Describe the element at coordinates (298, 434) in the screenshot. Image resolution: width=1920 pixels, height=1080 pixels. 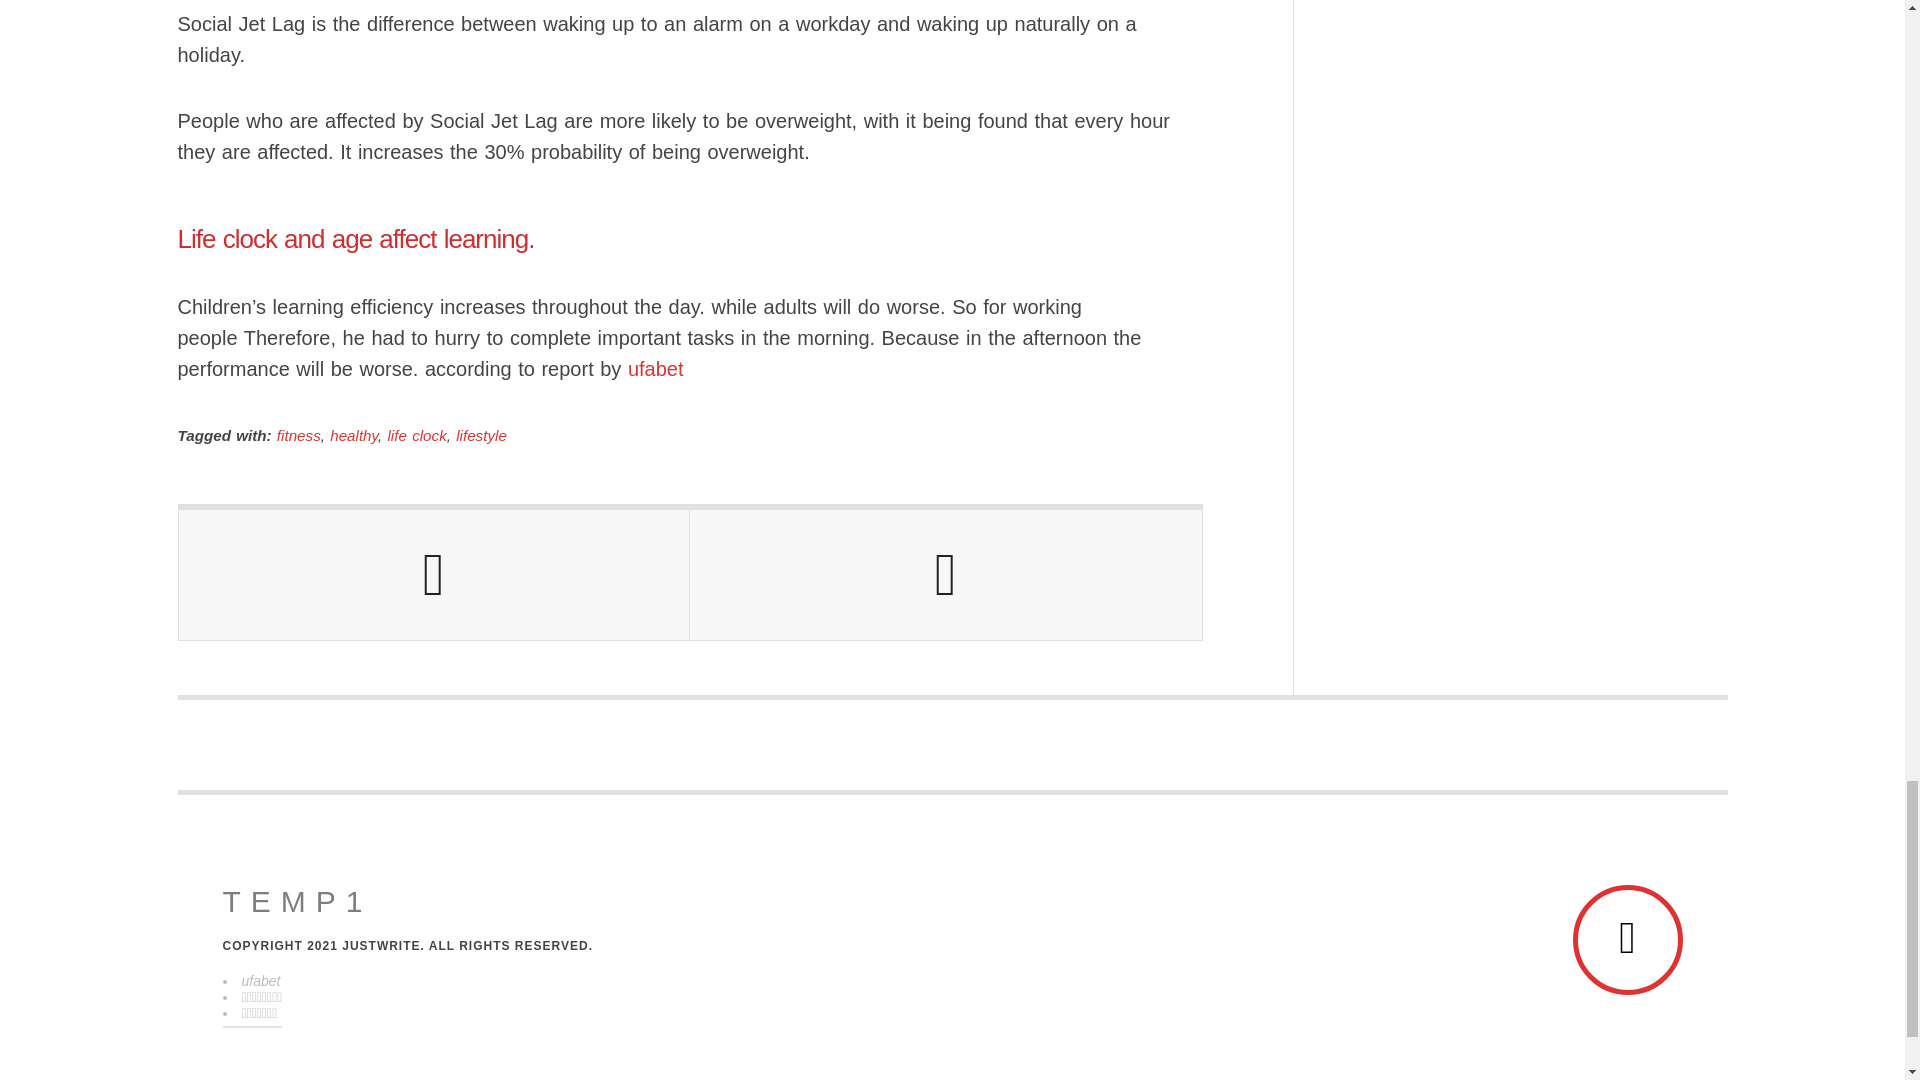
I see `fitness` at that location.